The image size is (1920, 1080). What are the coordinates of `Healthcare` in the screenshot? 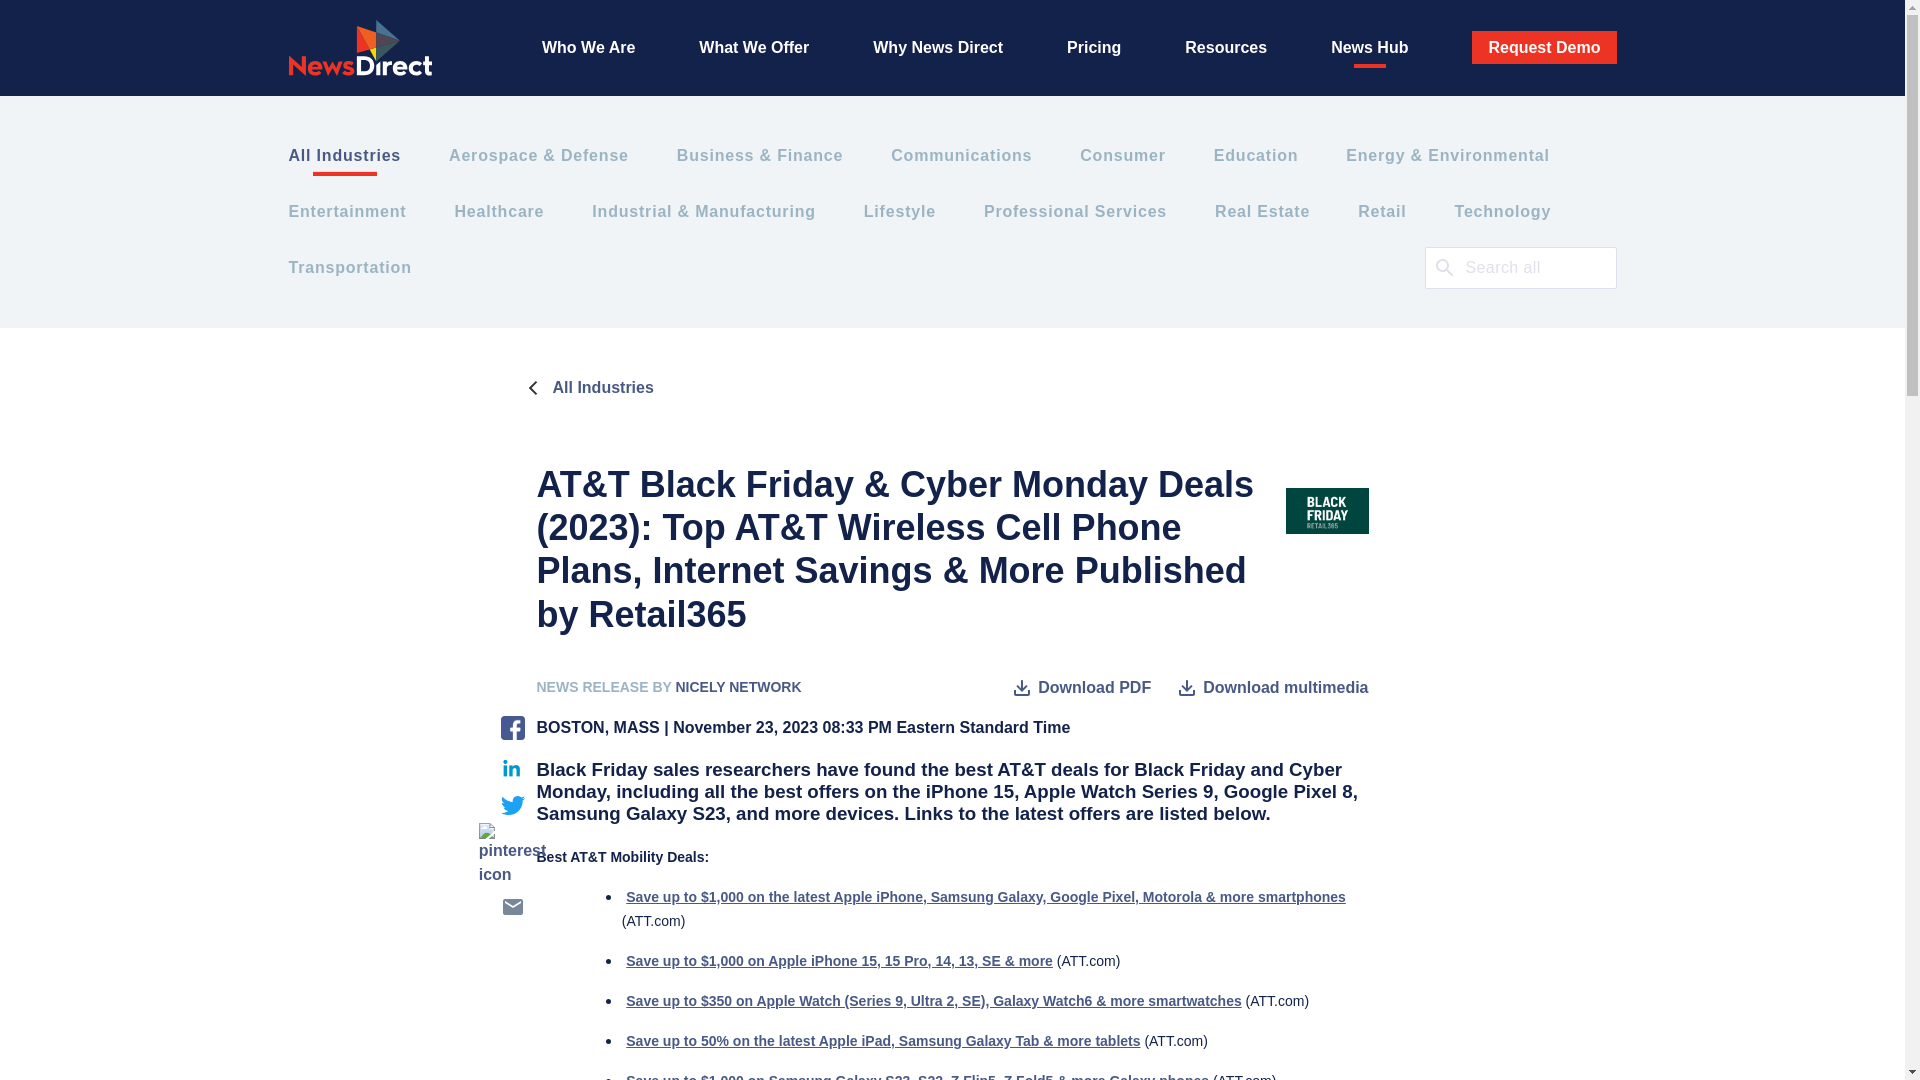 It's located at (498, 211).